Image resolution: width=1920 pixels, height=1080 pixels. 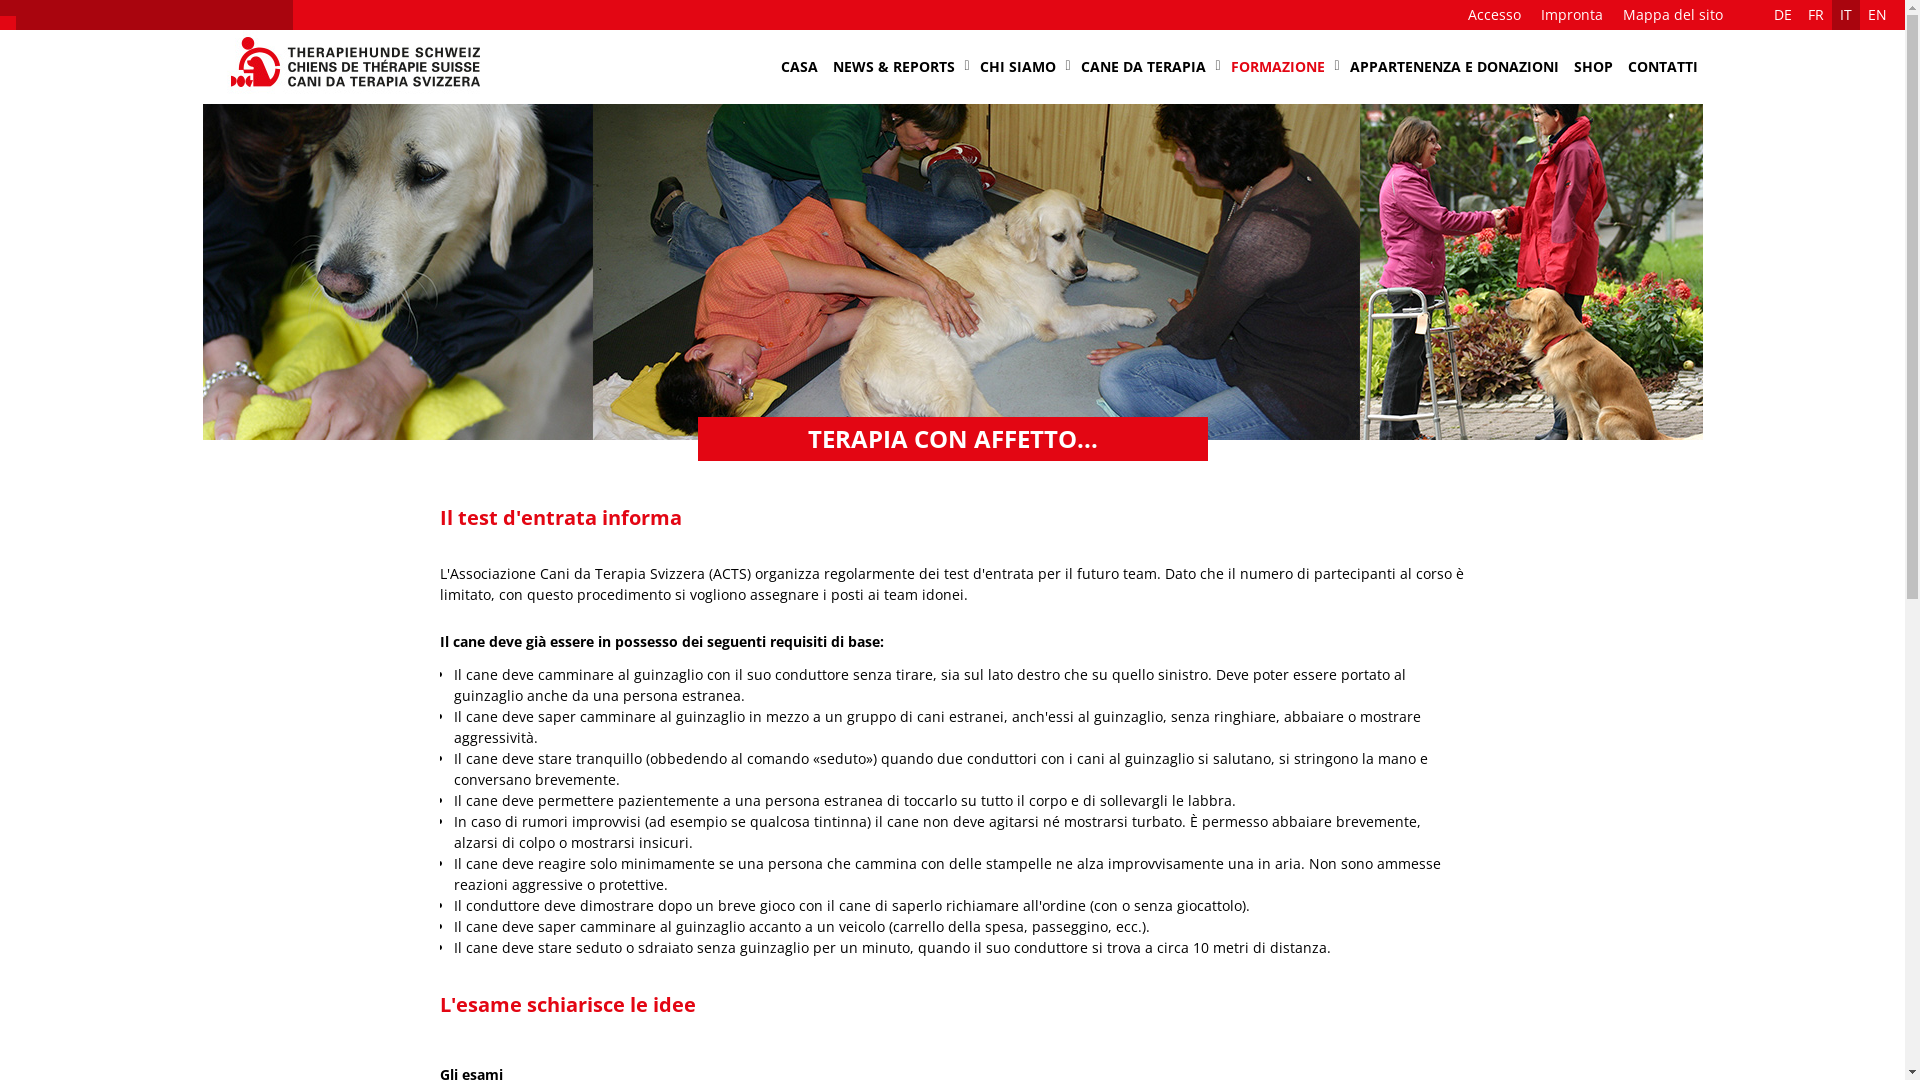 I want to click on APPARTENENZA E DONAZIONI, so click(x=1454, y=67).